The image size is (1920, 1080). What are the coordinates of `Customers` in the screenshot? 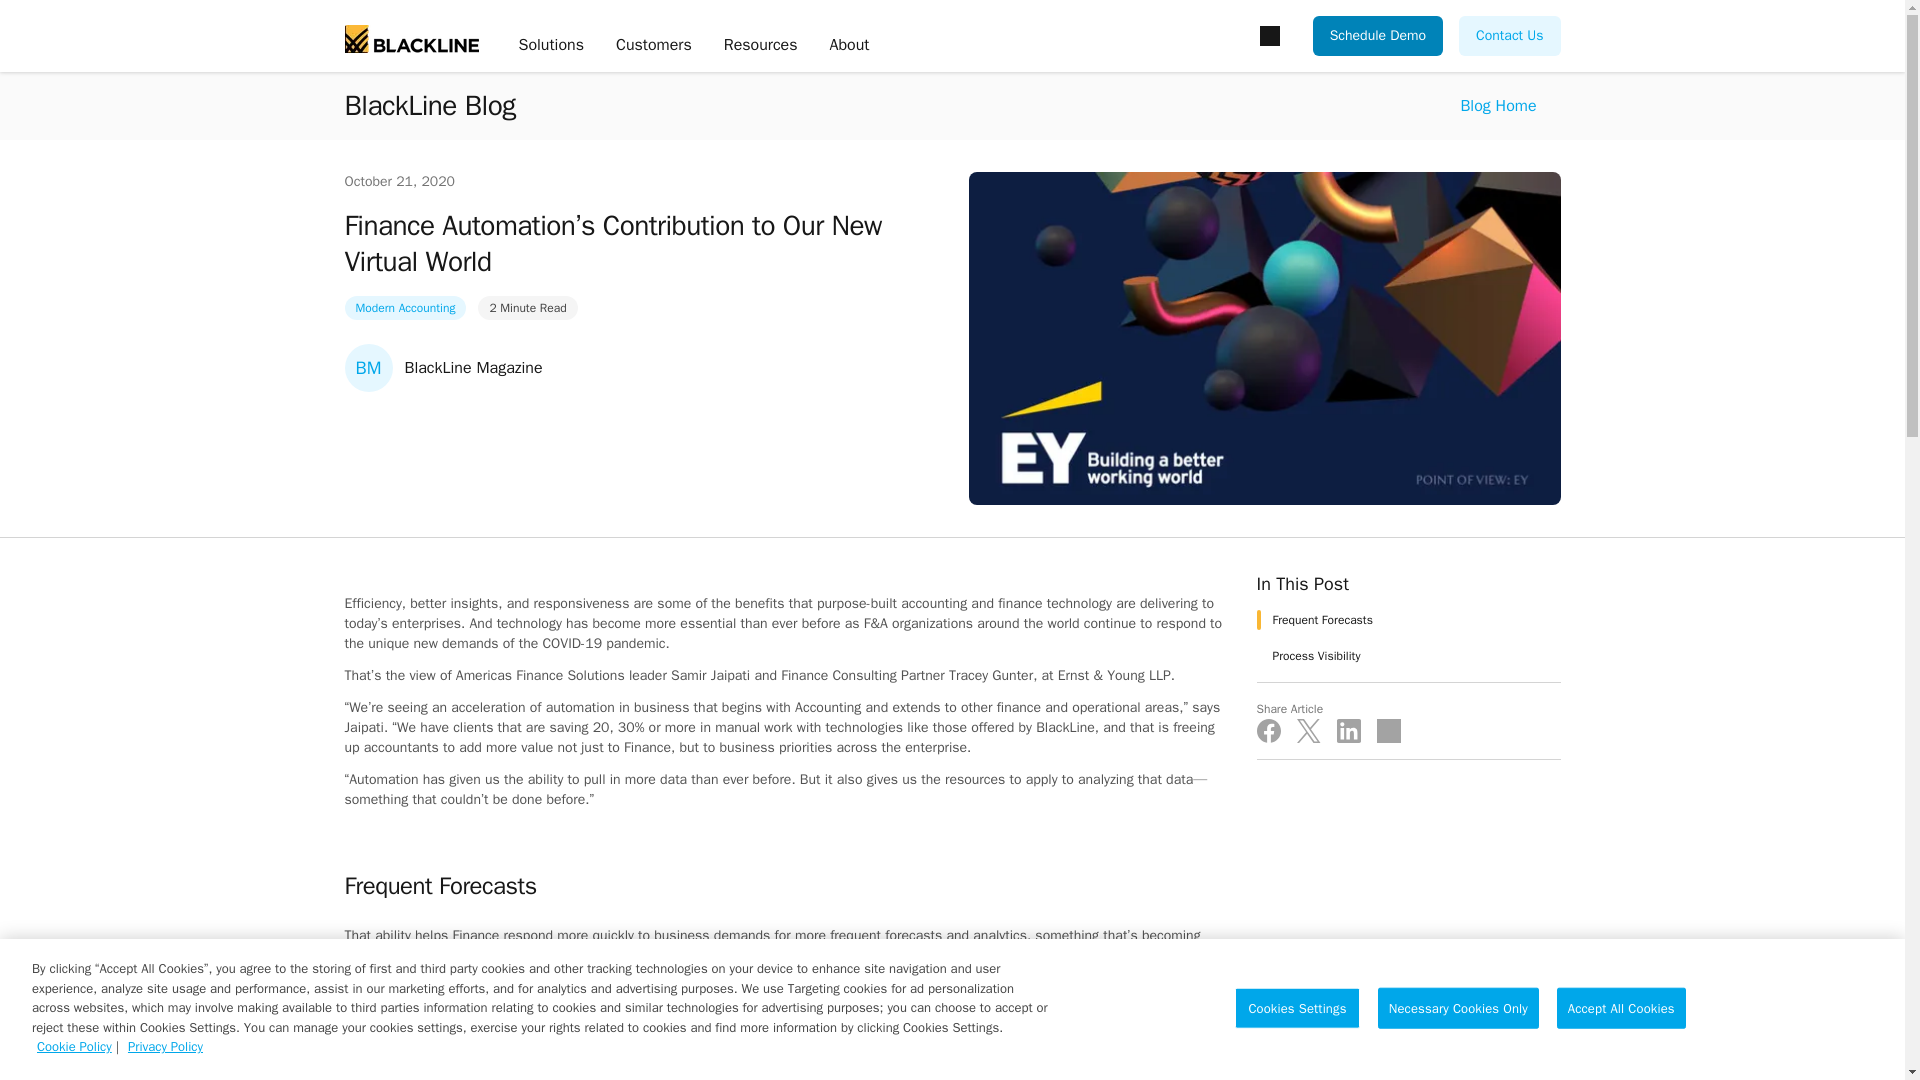 It's located at (654, 46).